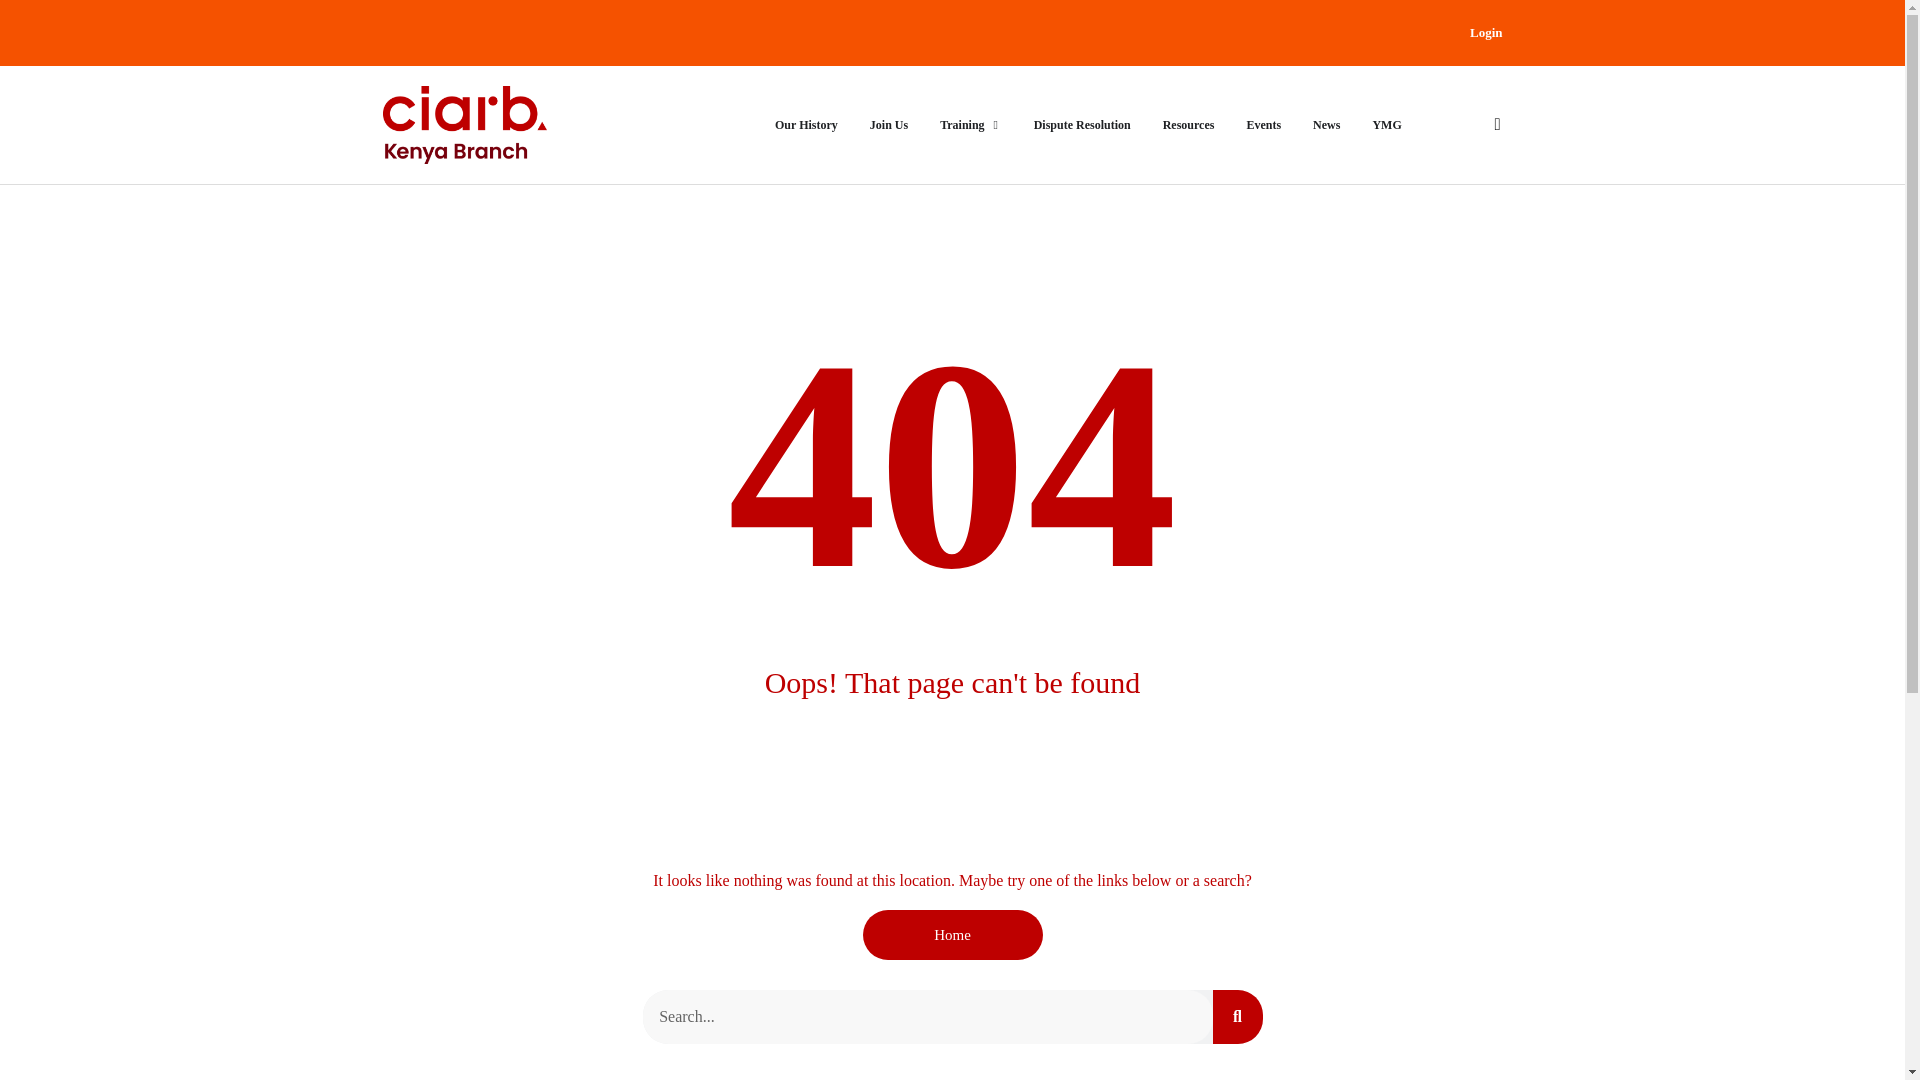 The width and height of the screenshot is (1920, 1080). I want to click on Training, so click(962, 124).